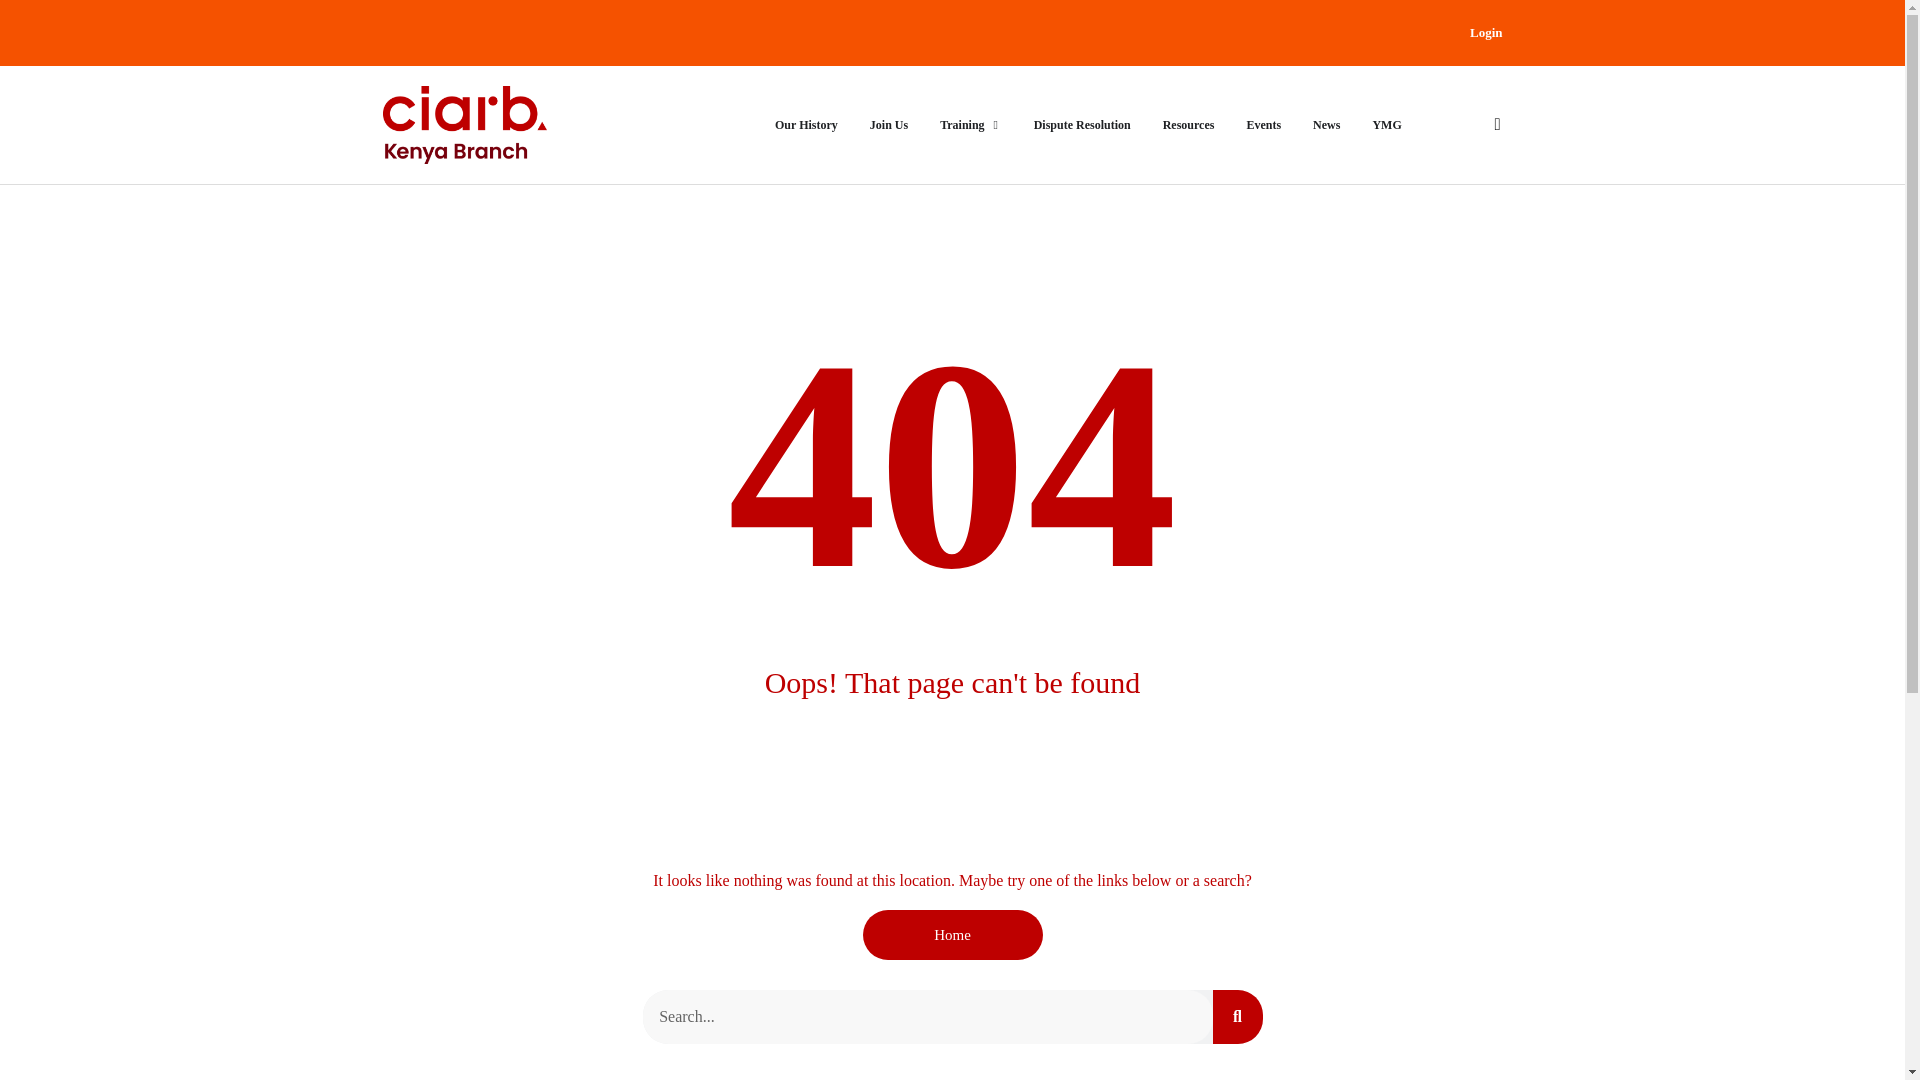 The width and height of the screenshot is (1920, 1080). I want to click on Training, so click(962, 124).